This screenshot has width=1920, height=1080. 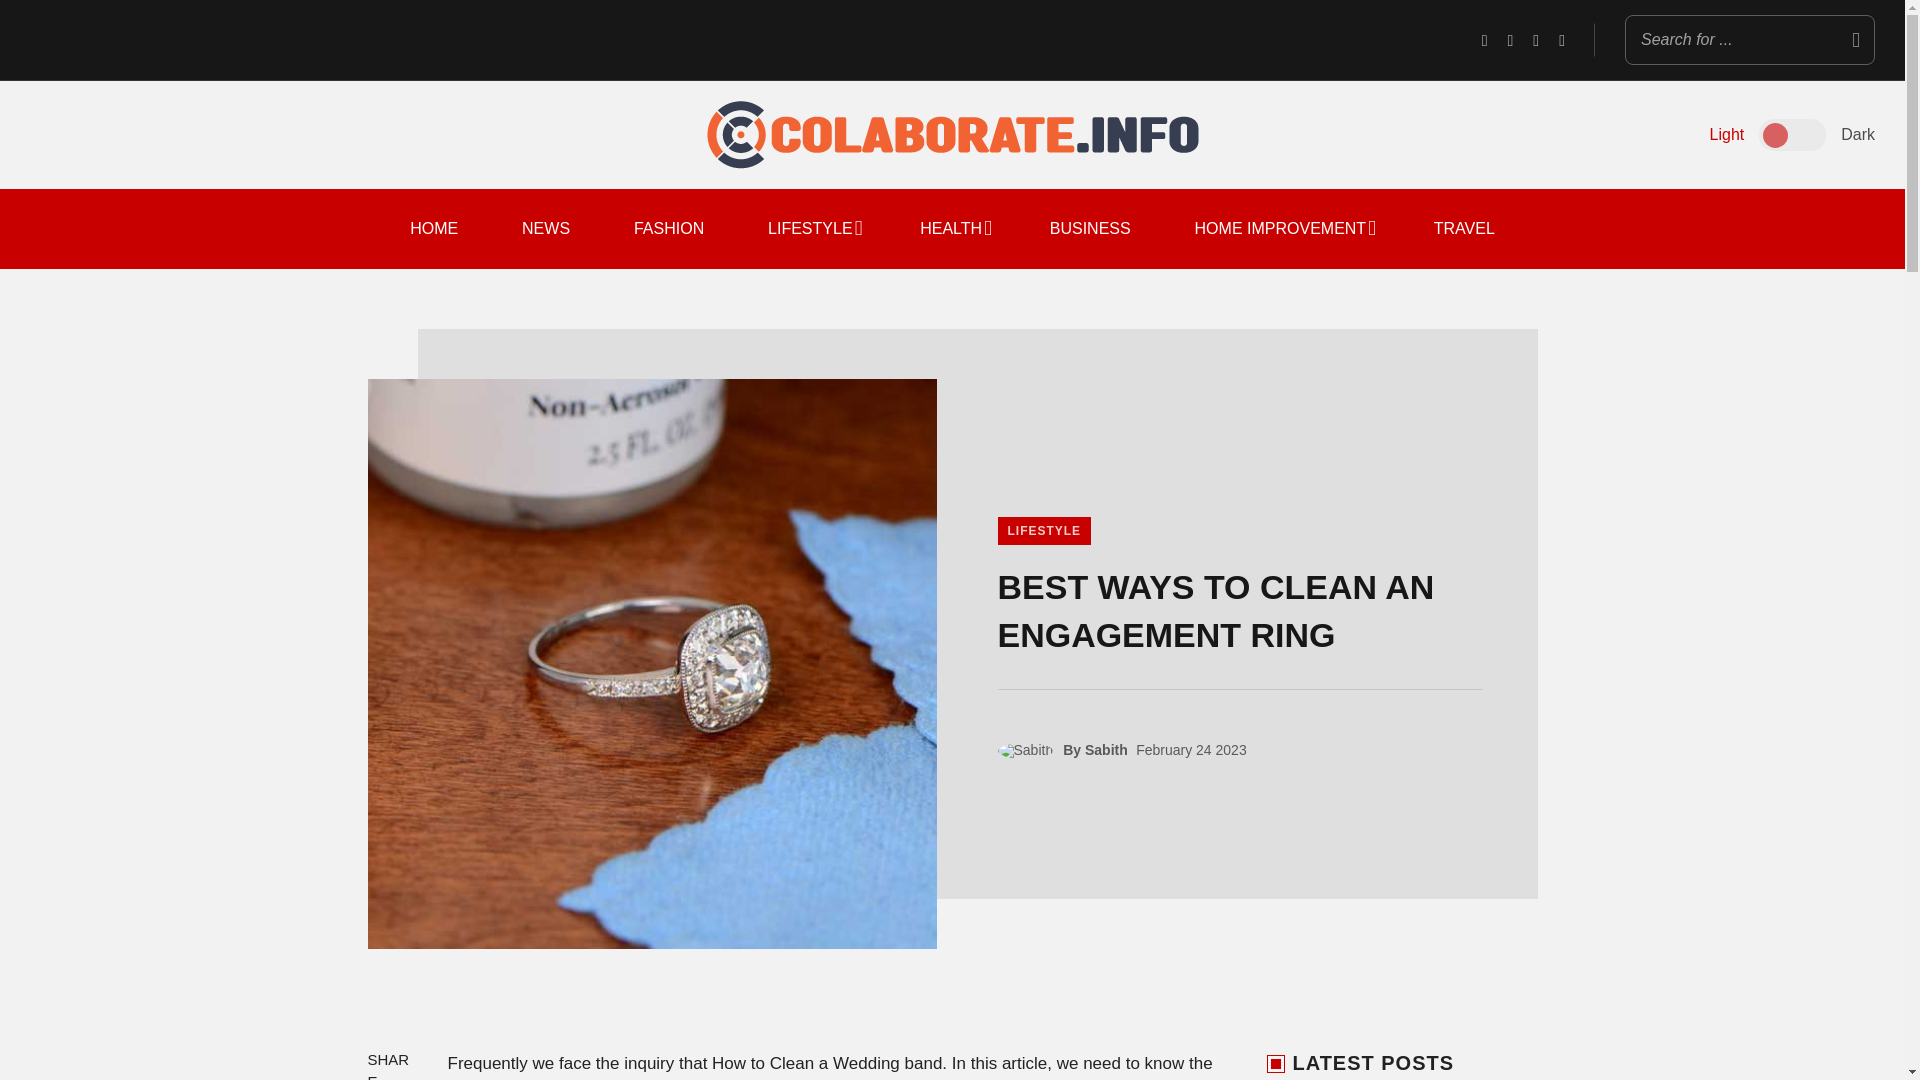 I want to click on Posts bySabith, so click(x=1030, y=750).